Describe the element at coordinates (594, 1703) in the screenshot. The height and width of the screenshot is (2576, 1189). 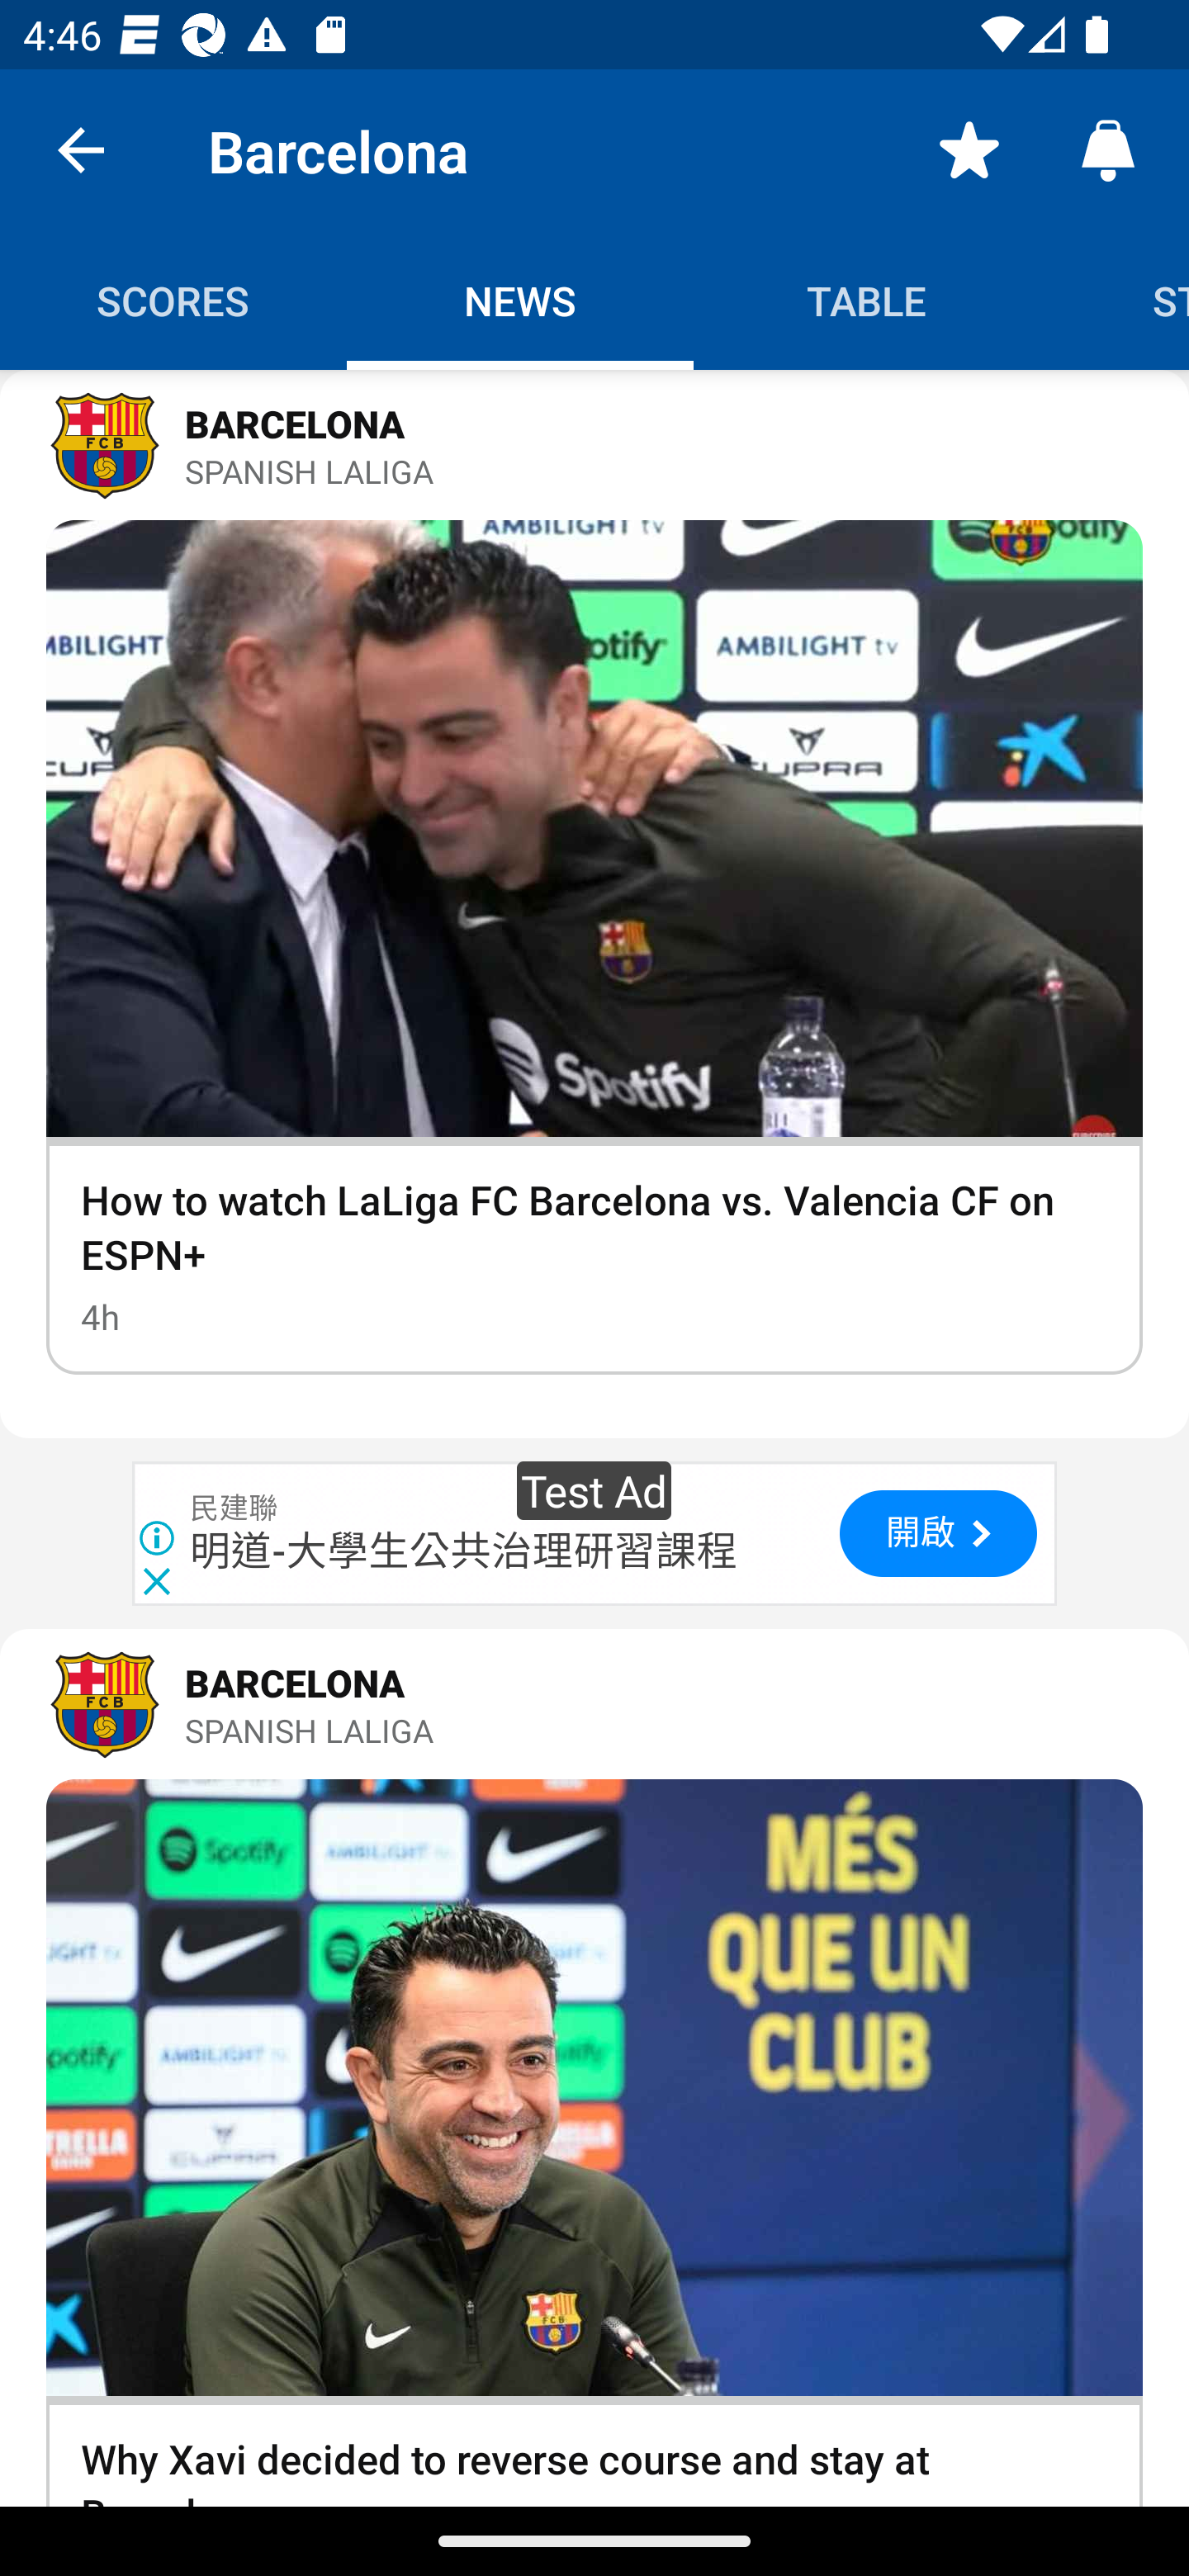
I see `BARCELONA SPANISH LALIGA` at that location.